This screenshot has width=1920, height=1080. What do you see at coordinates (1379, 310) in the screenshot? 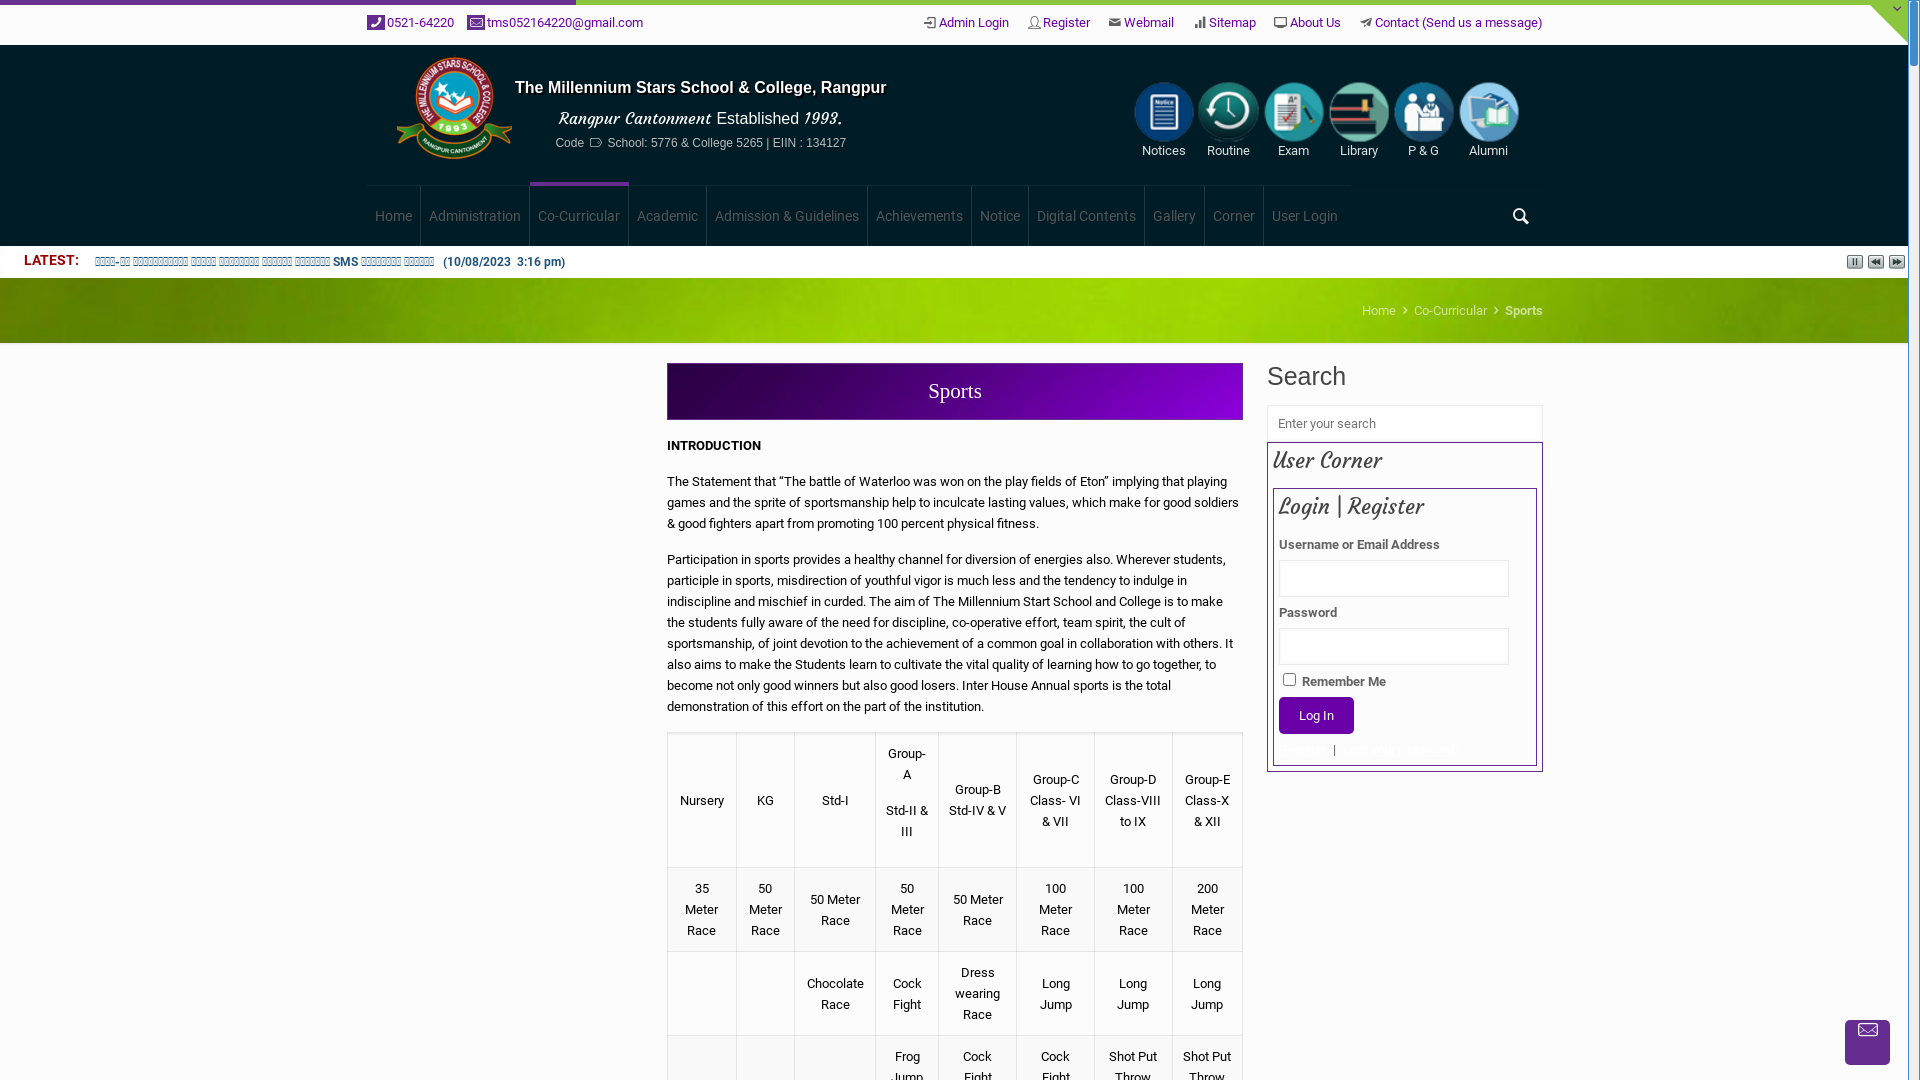
I see `Home` at bounding box center [1379, 310].